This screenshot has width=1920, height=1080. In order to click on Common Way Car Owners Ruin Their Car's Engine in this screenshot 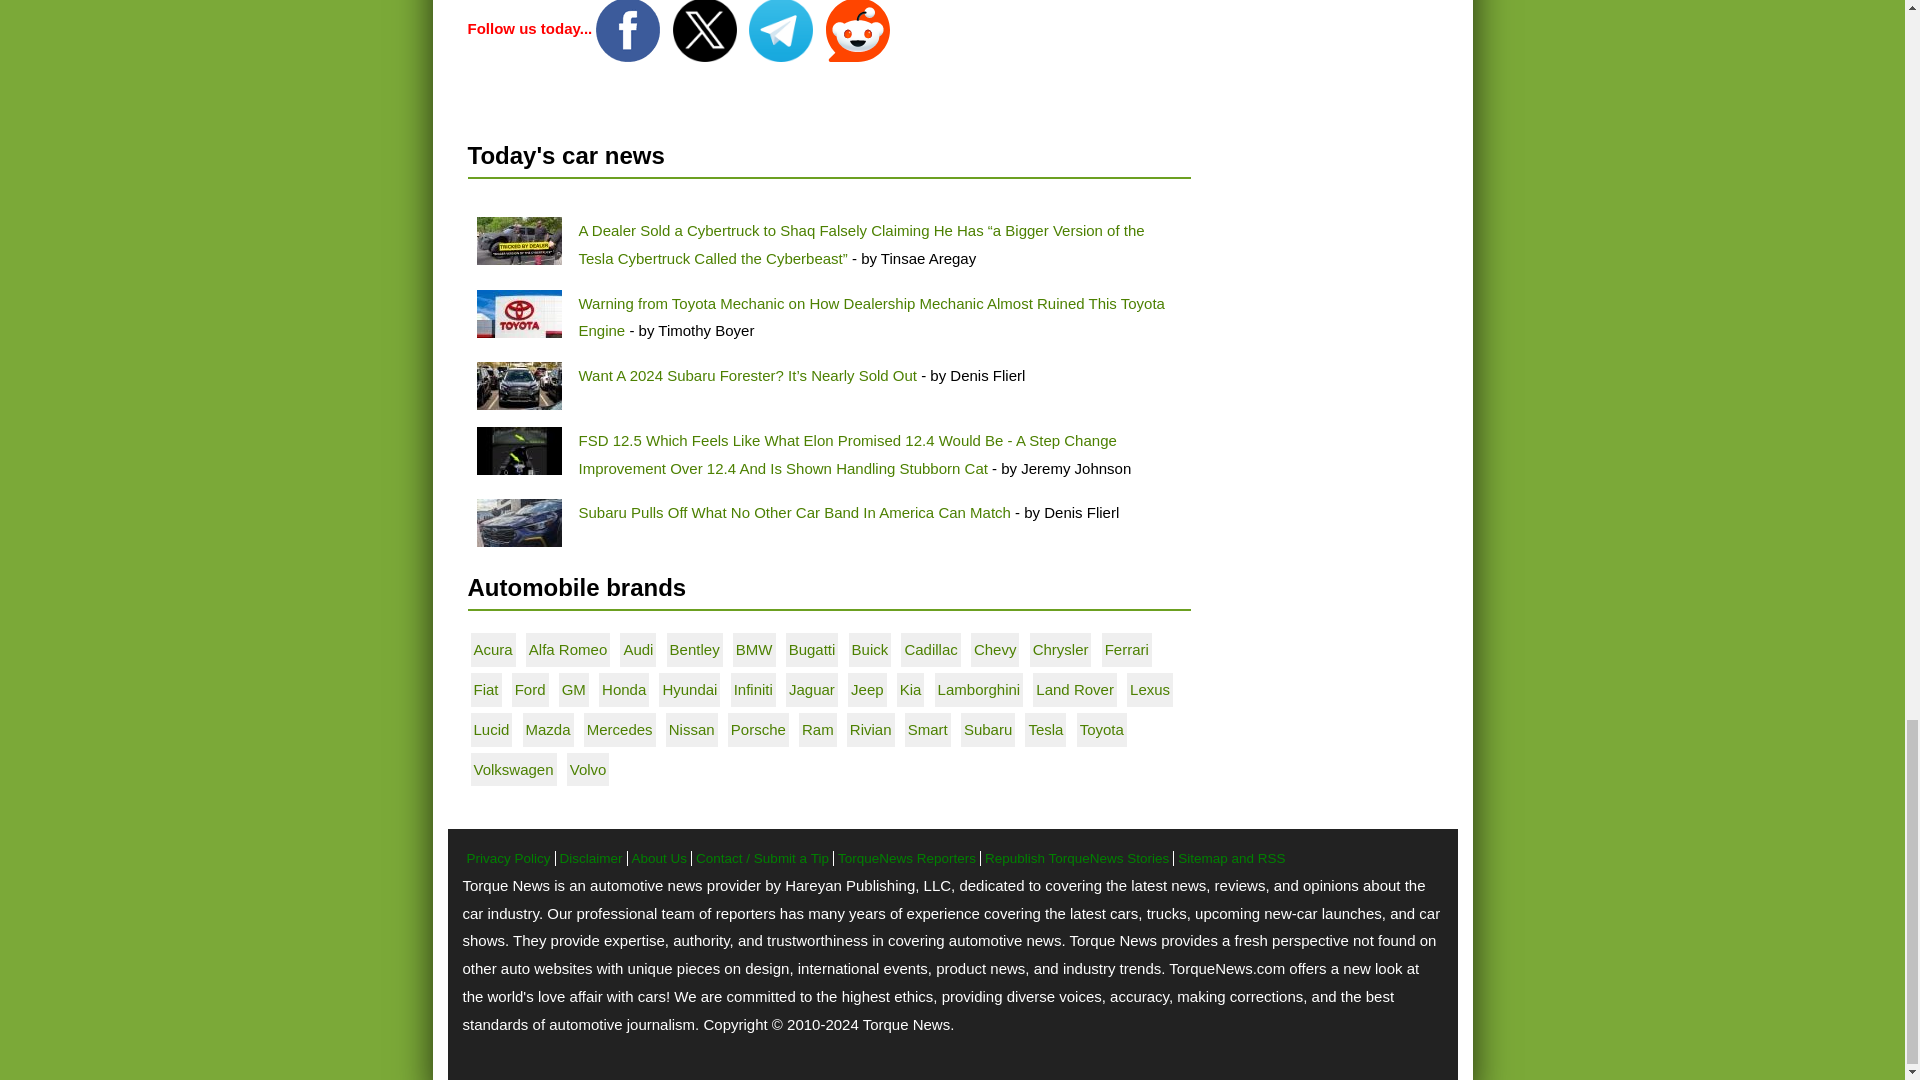, I will do `click(518, 314)`.